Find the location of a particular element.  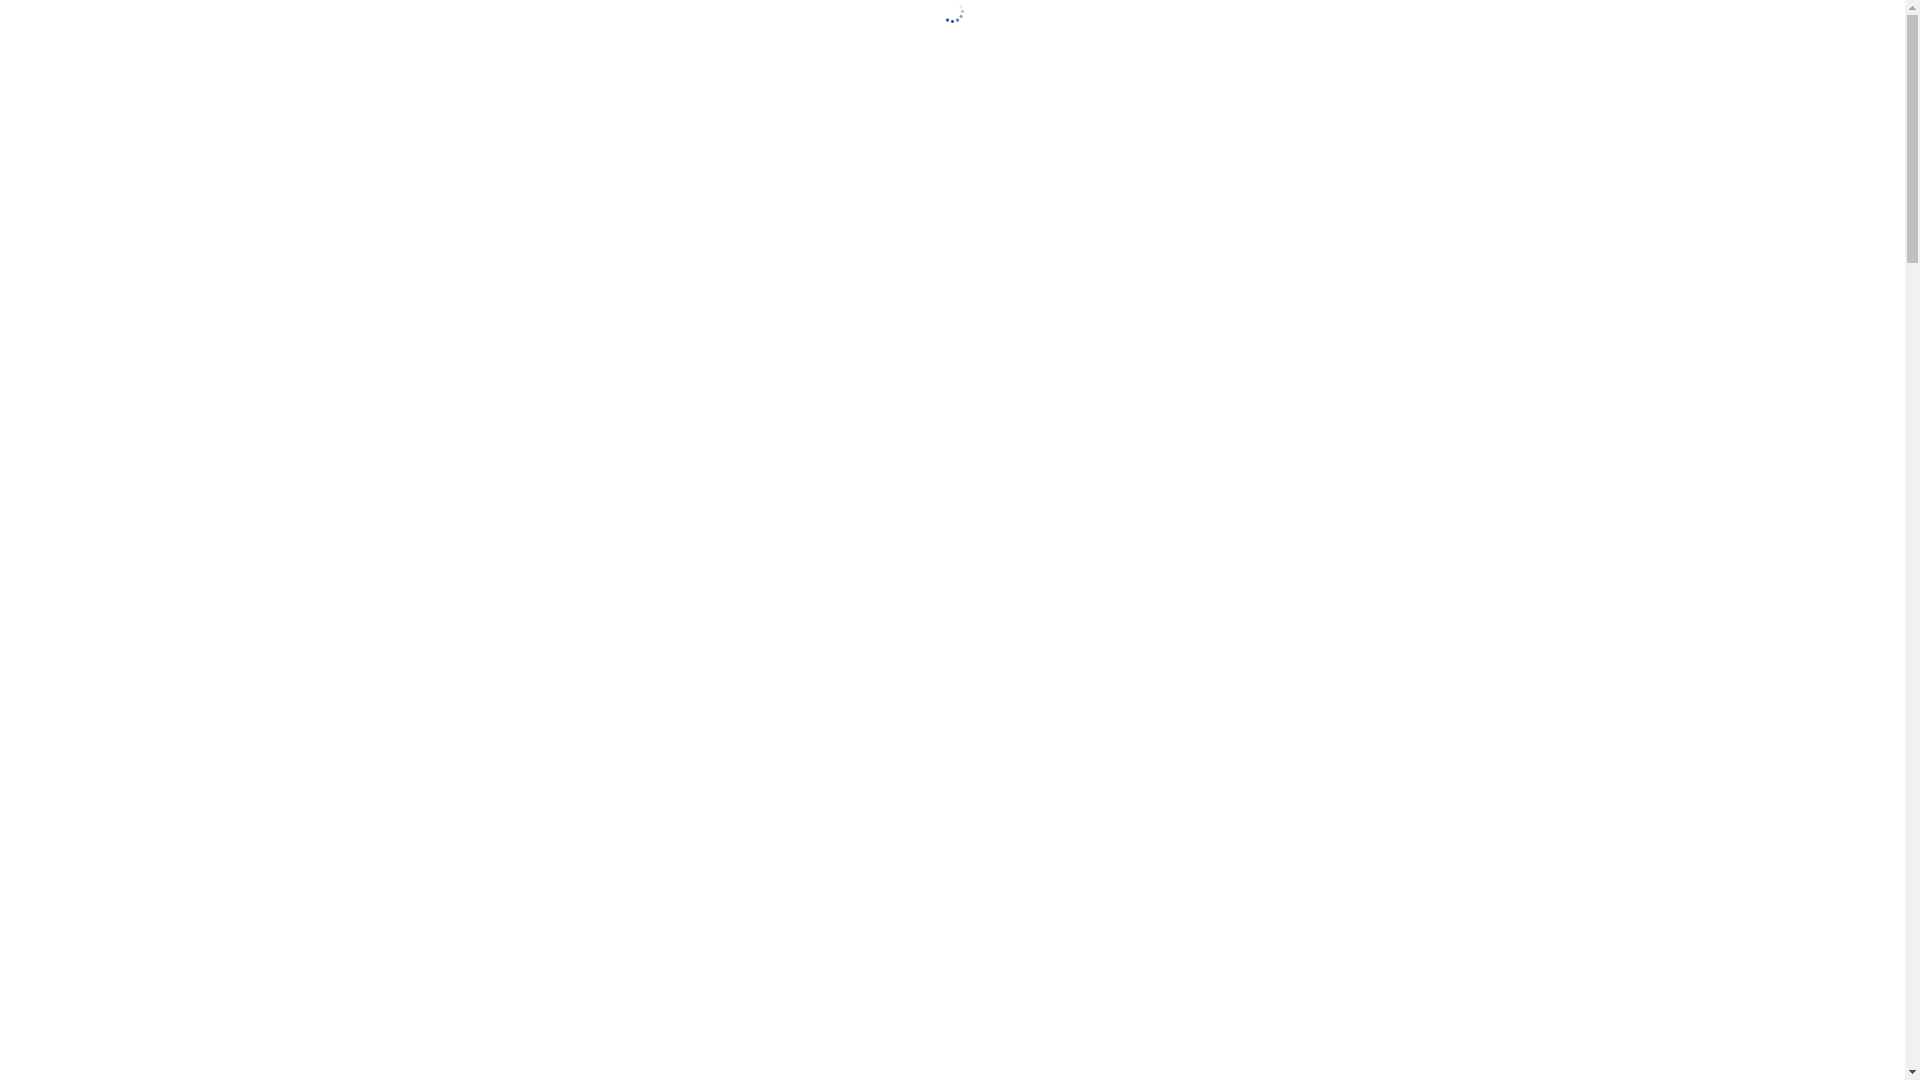

parohodstvo@tut.by is located at coordinates (269, 760).